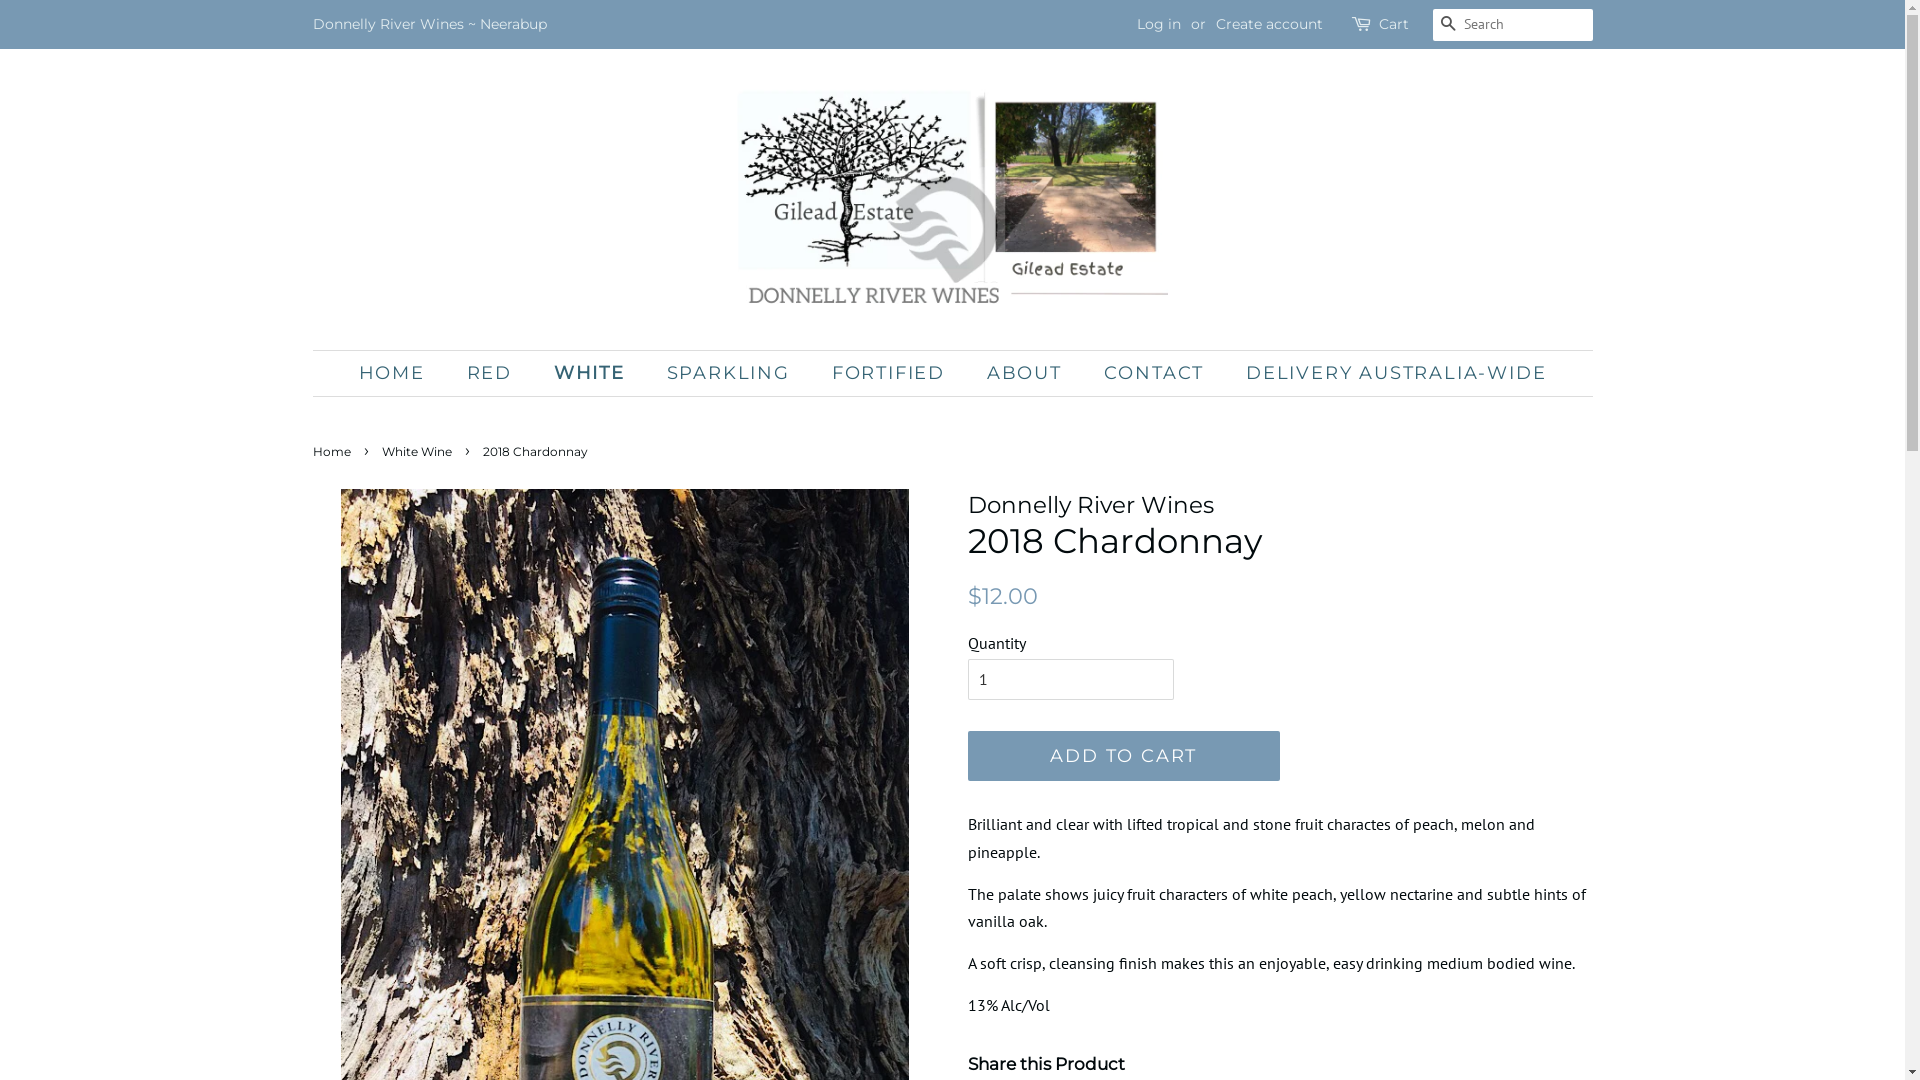  What do you see at coordinates (592, 374) in the screenshot?
I see `WHITE` at bounding box center [592, 374].